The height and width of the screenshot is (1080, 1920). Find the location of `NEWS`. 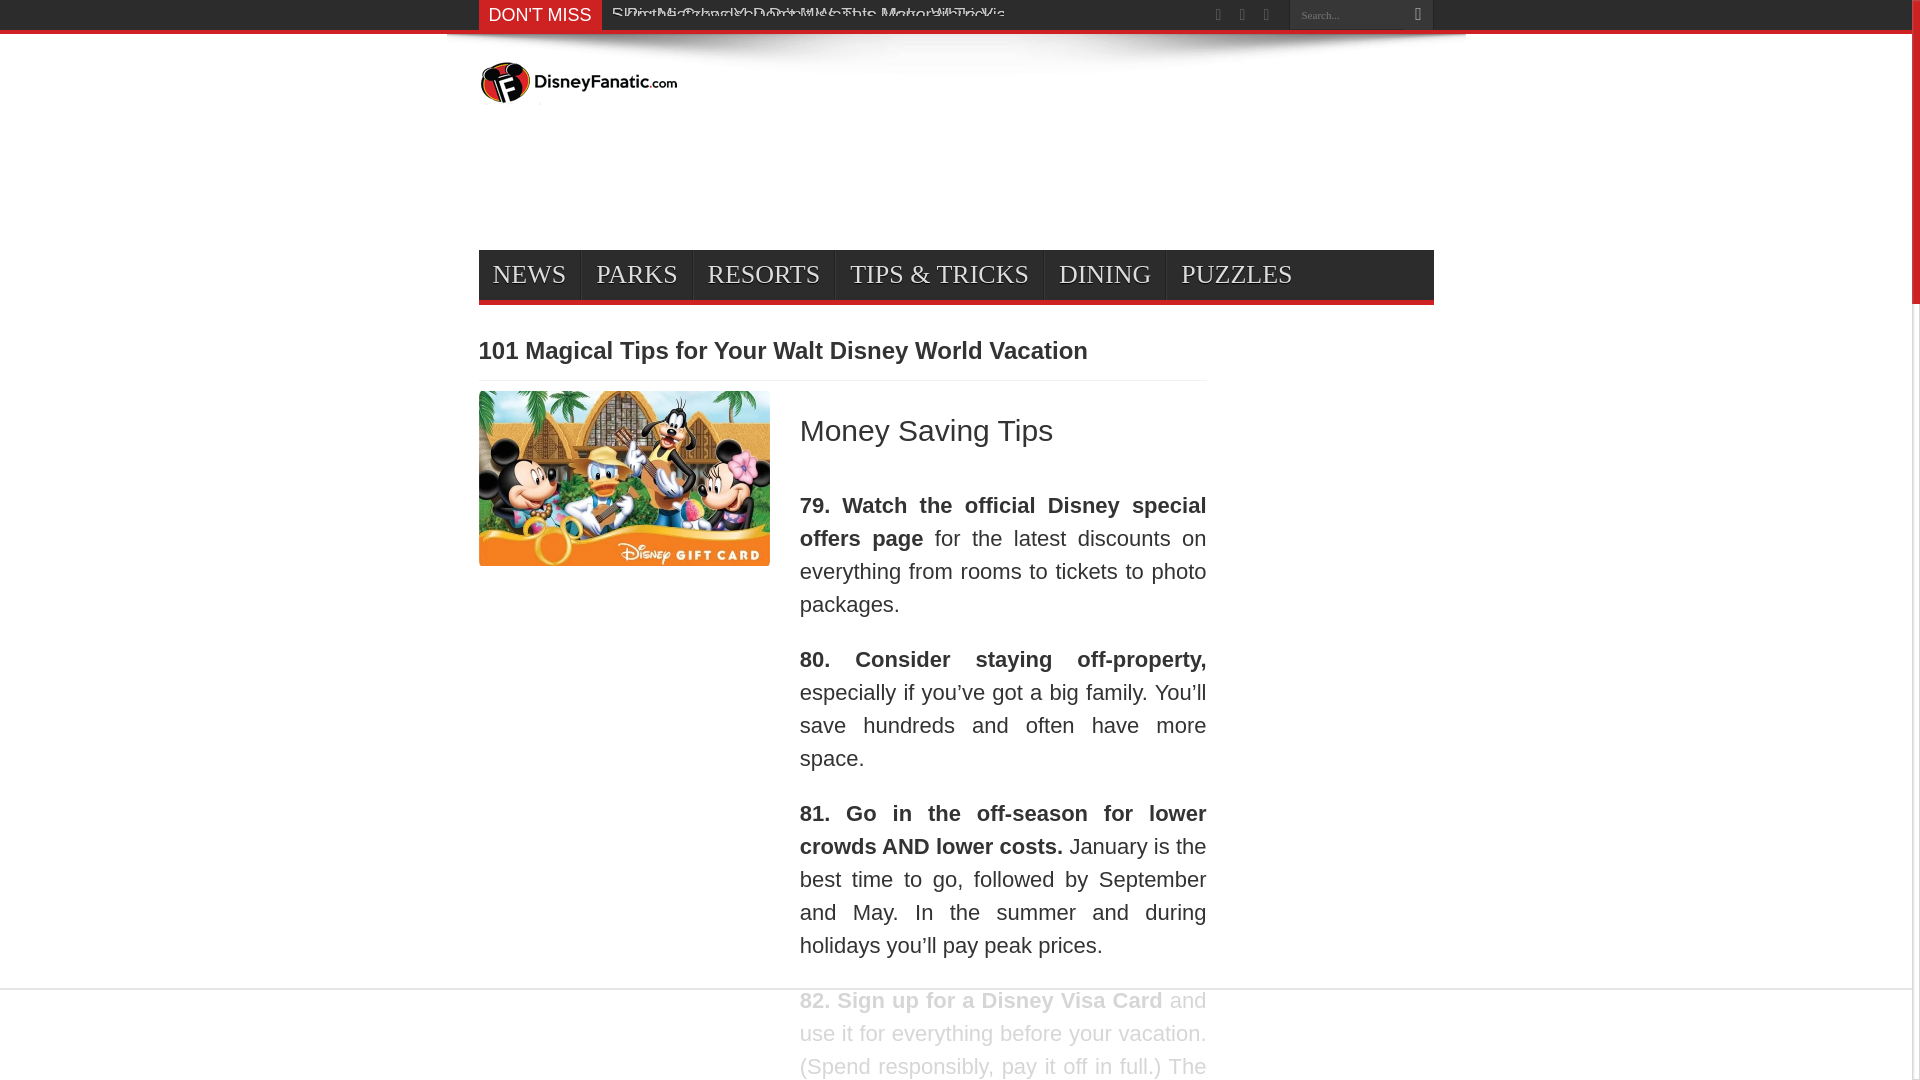

NEWS is located at coordinates (528, 274).